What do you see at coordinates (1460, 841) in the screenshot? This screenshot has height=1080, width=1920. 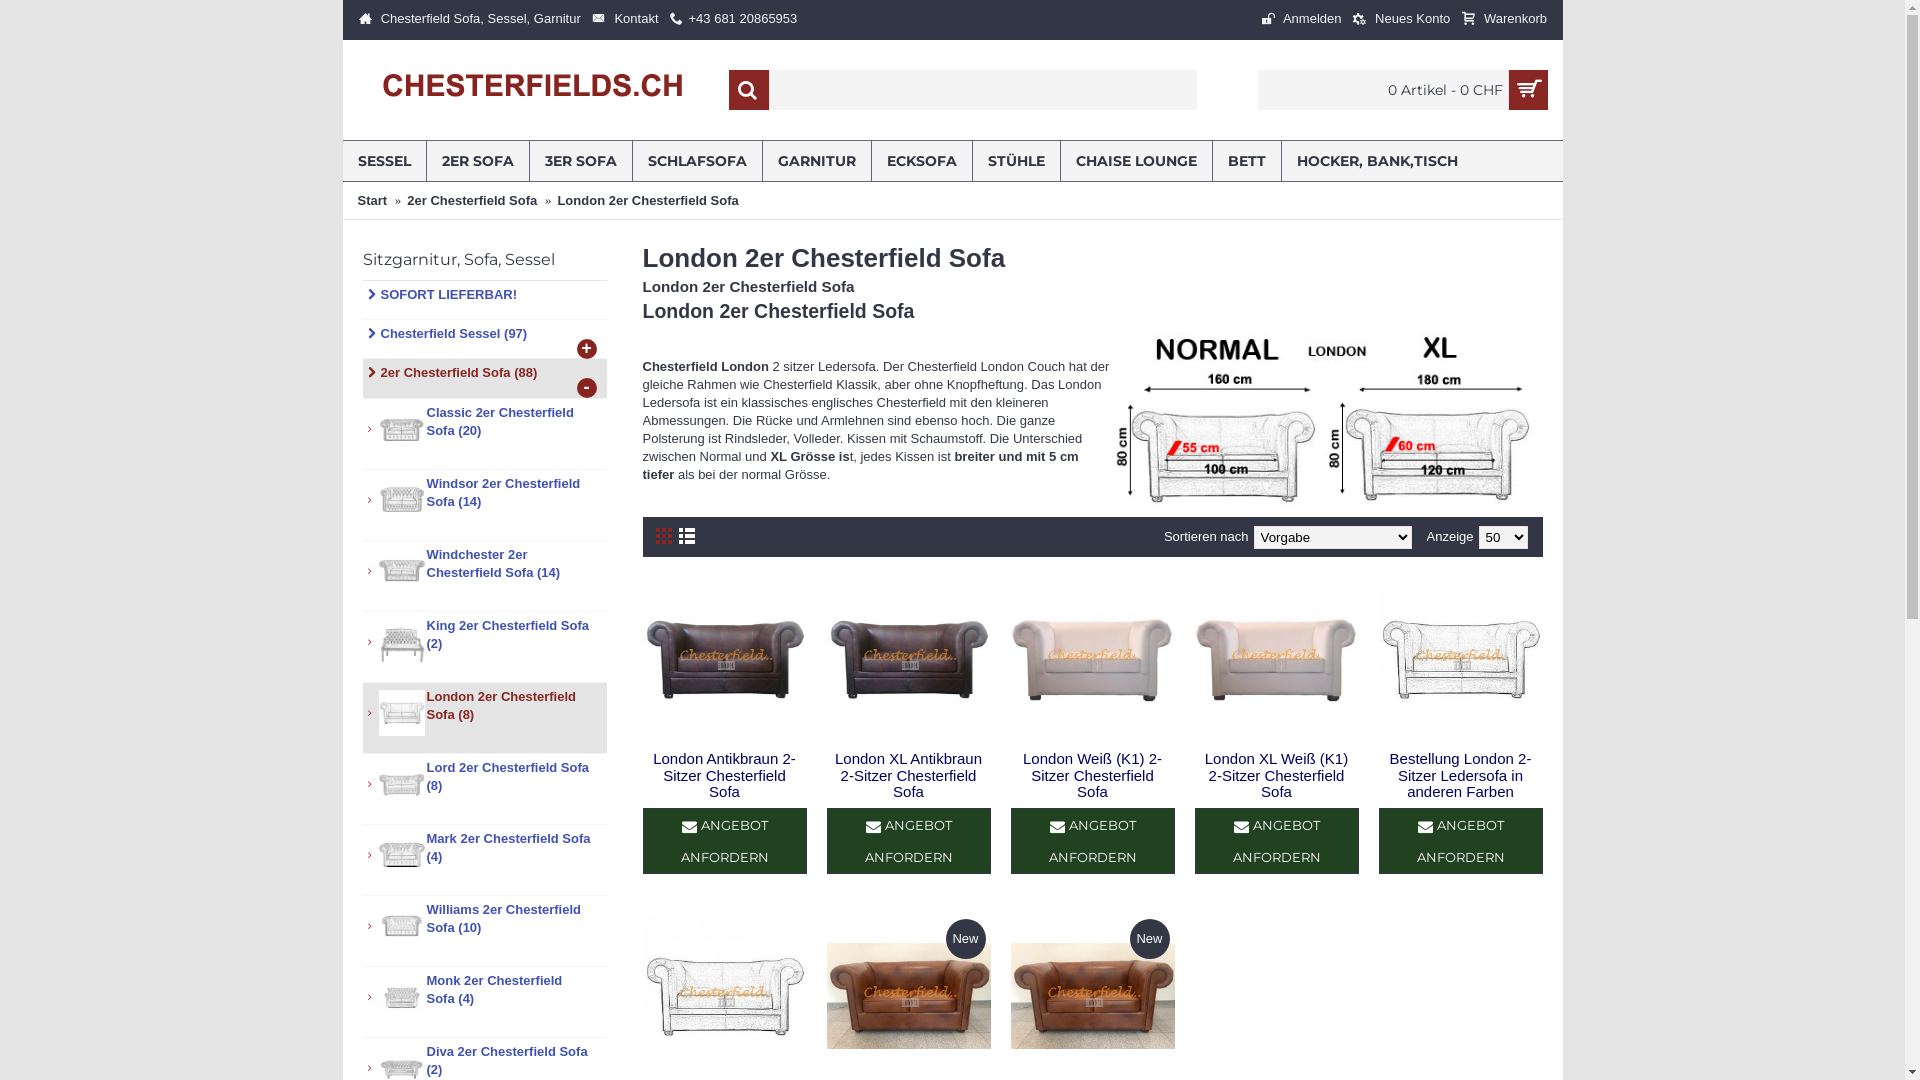 I see `ANGEBOT ANFORDERN` at bounding box center [1460, 841].